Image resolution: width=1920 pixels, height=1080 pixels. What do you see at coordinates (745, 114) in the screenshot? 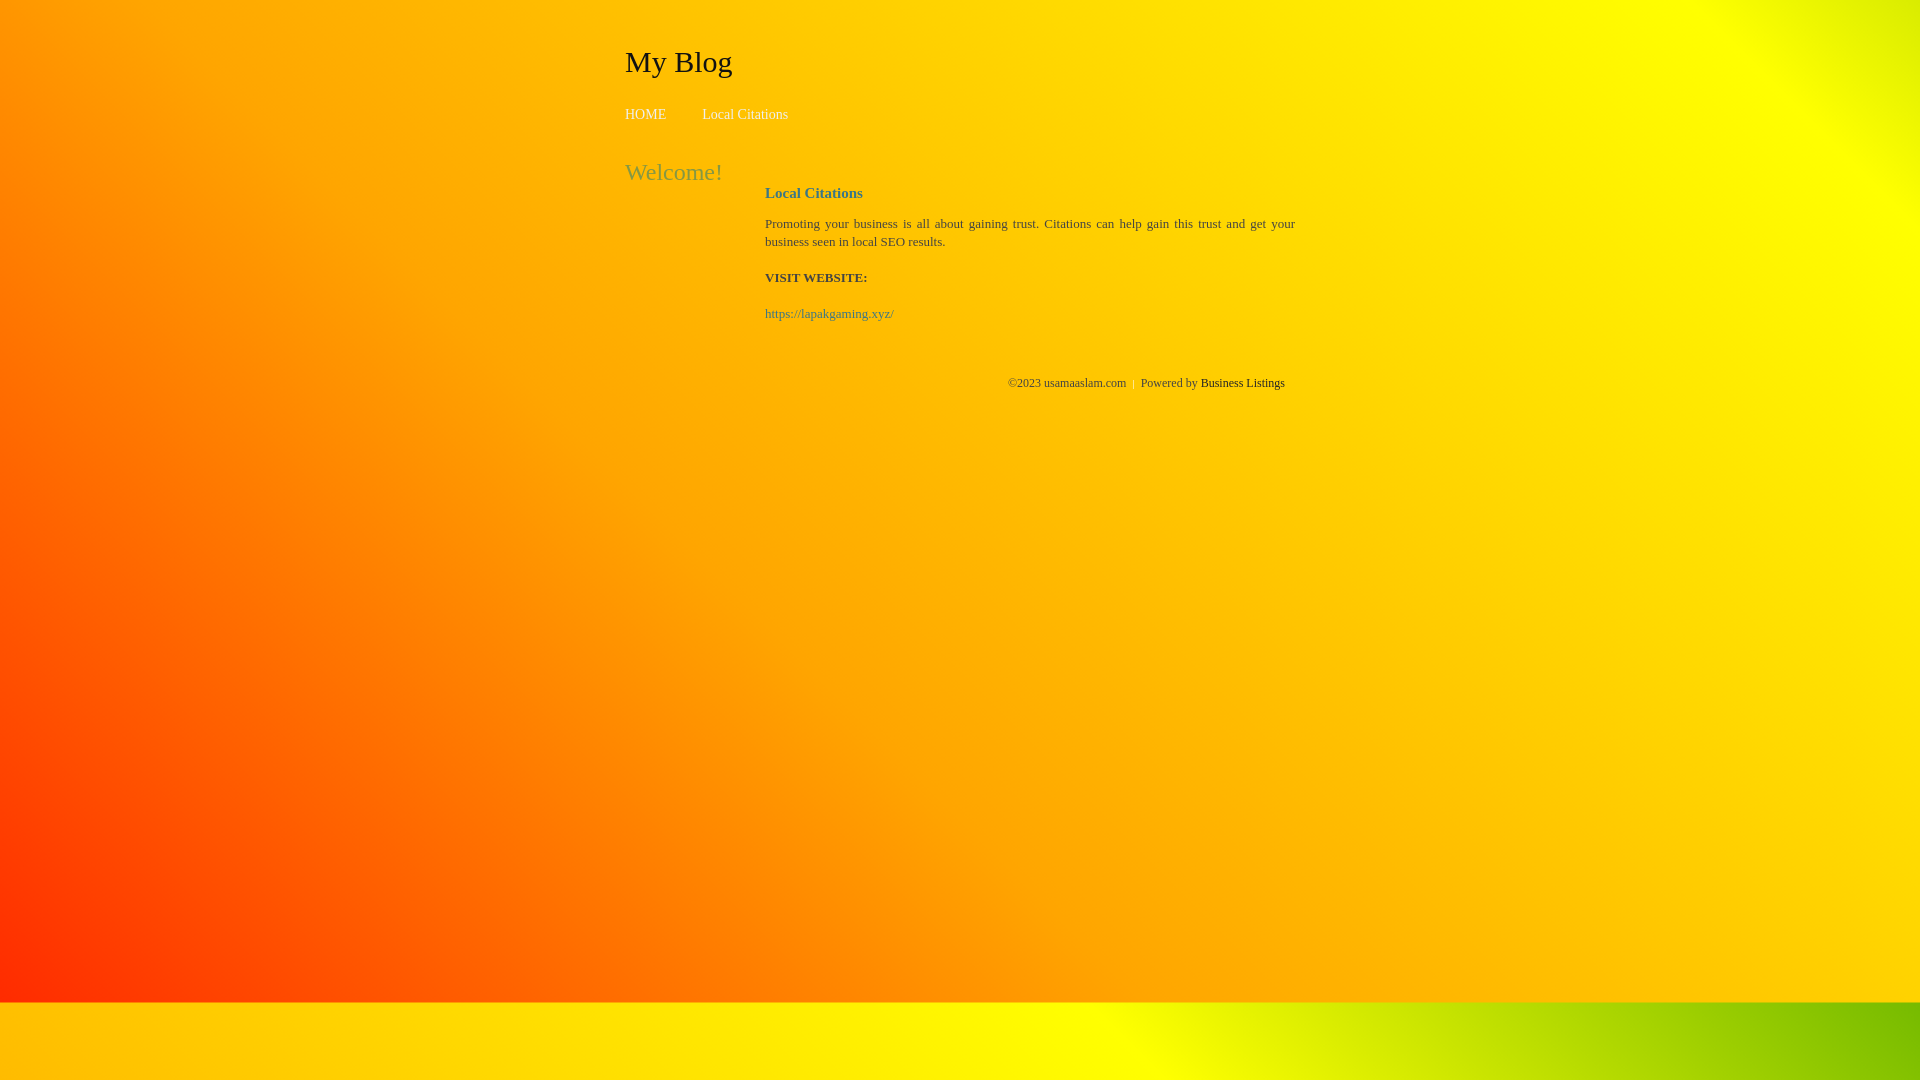
I see `Local Citations` at bounding box center [745, 114].